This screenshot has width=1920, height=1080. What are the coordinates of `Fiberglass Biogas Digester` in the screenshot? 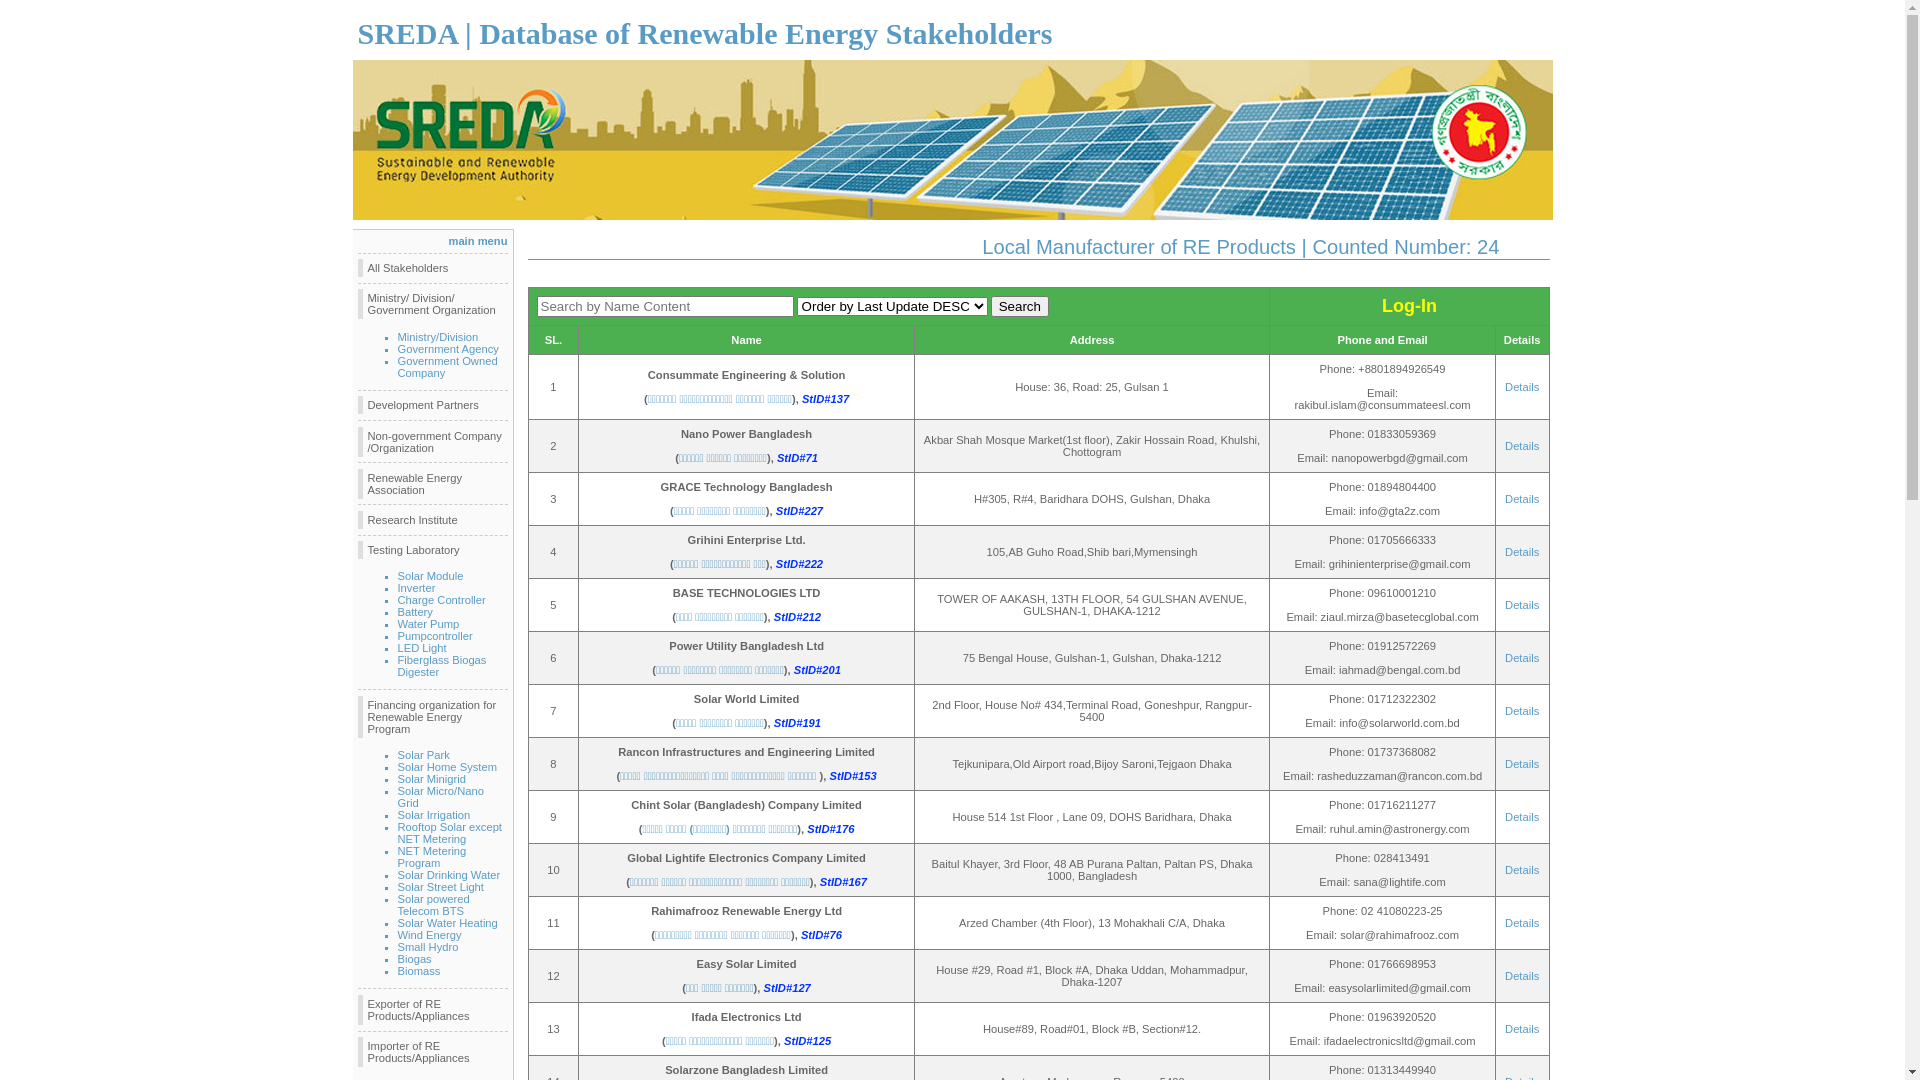 It's located at (442, 666).